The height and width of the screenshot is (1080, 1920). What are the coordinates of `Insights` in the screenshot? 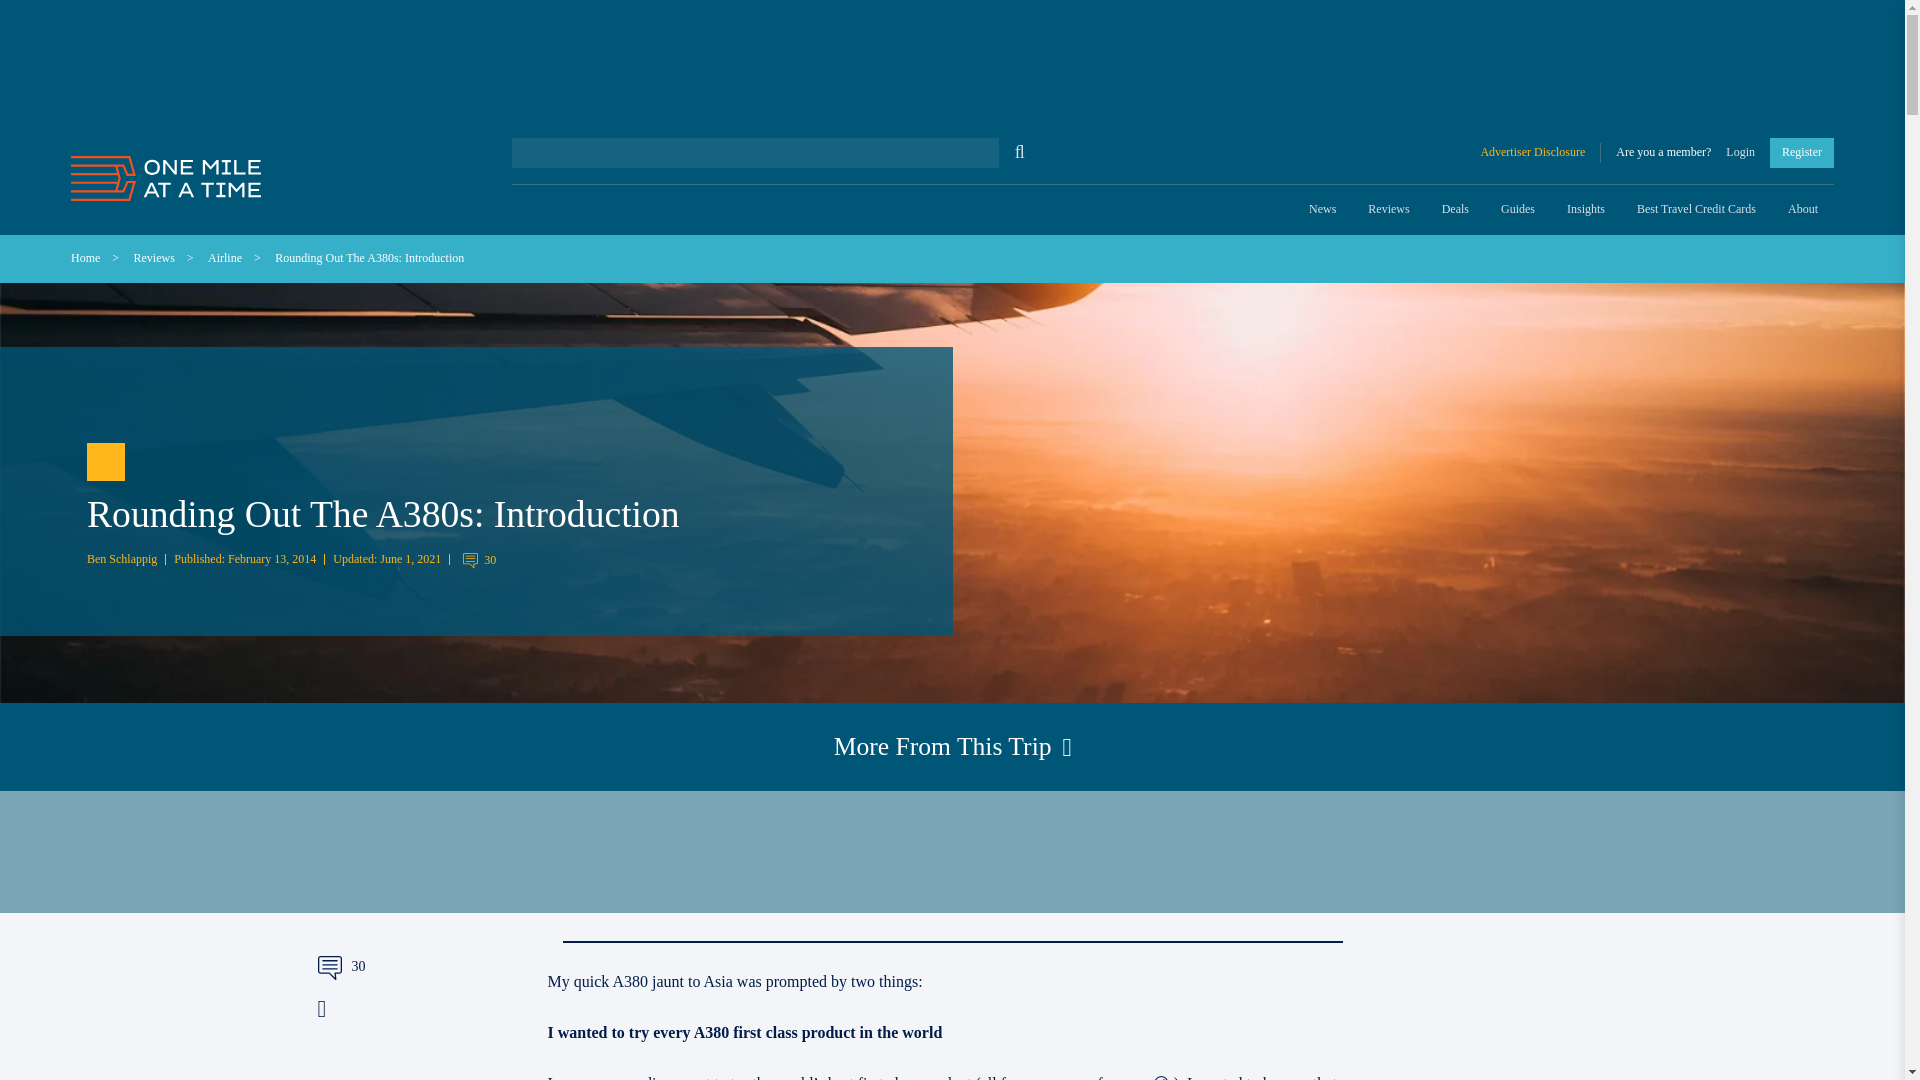 It's located at (1586, 210).